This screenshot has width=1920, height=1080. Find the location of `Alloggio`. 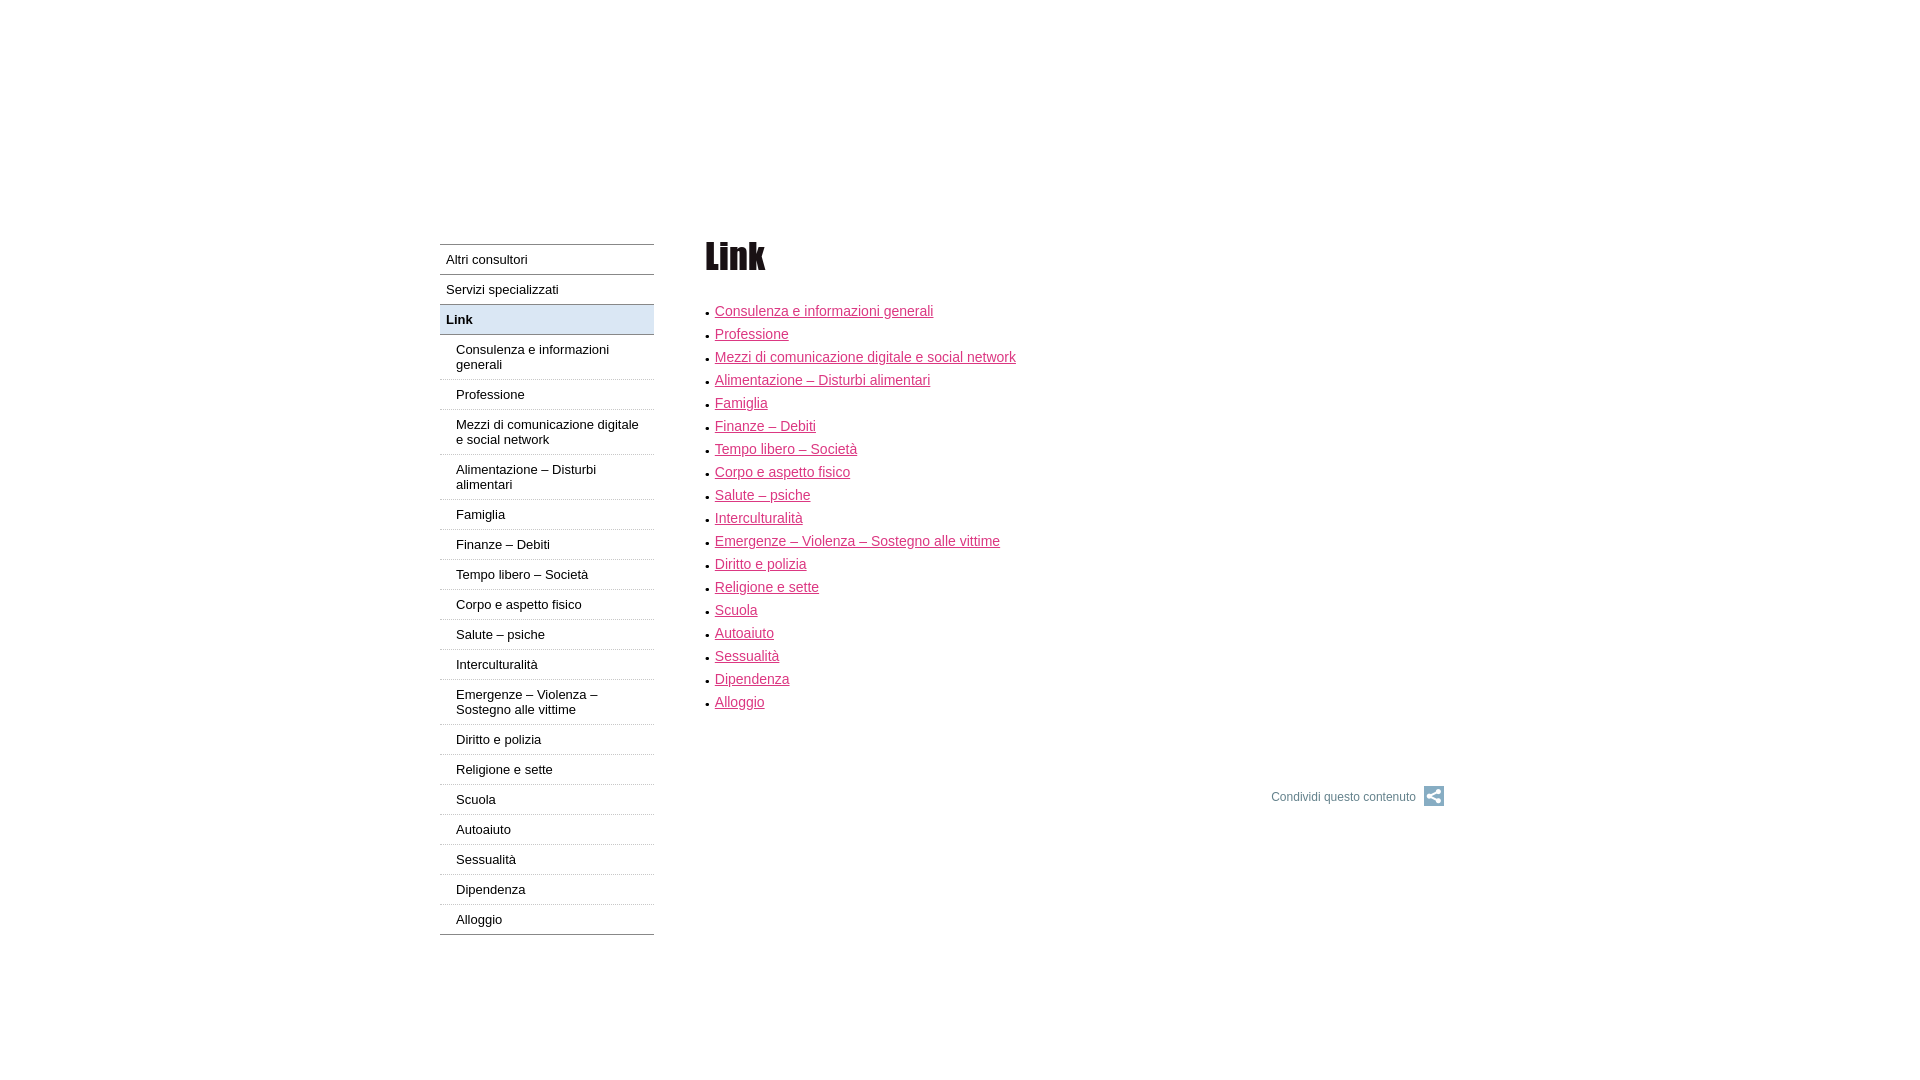

Alloggio is located at coordinates (547, 919).